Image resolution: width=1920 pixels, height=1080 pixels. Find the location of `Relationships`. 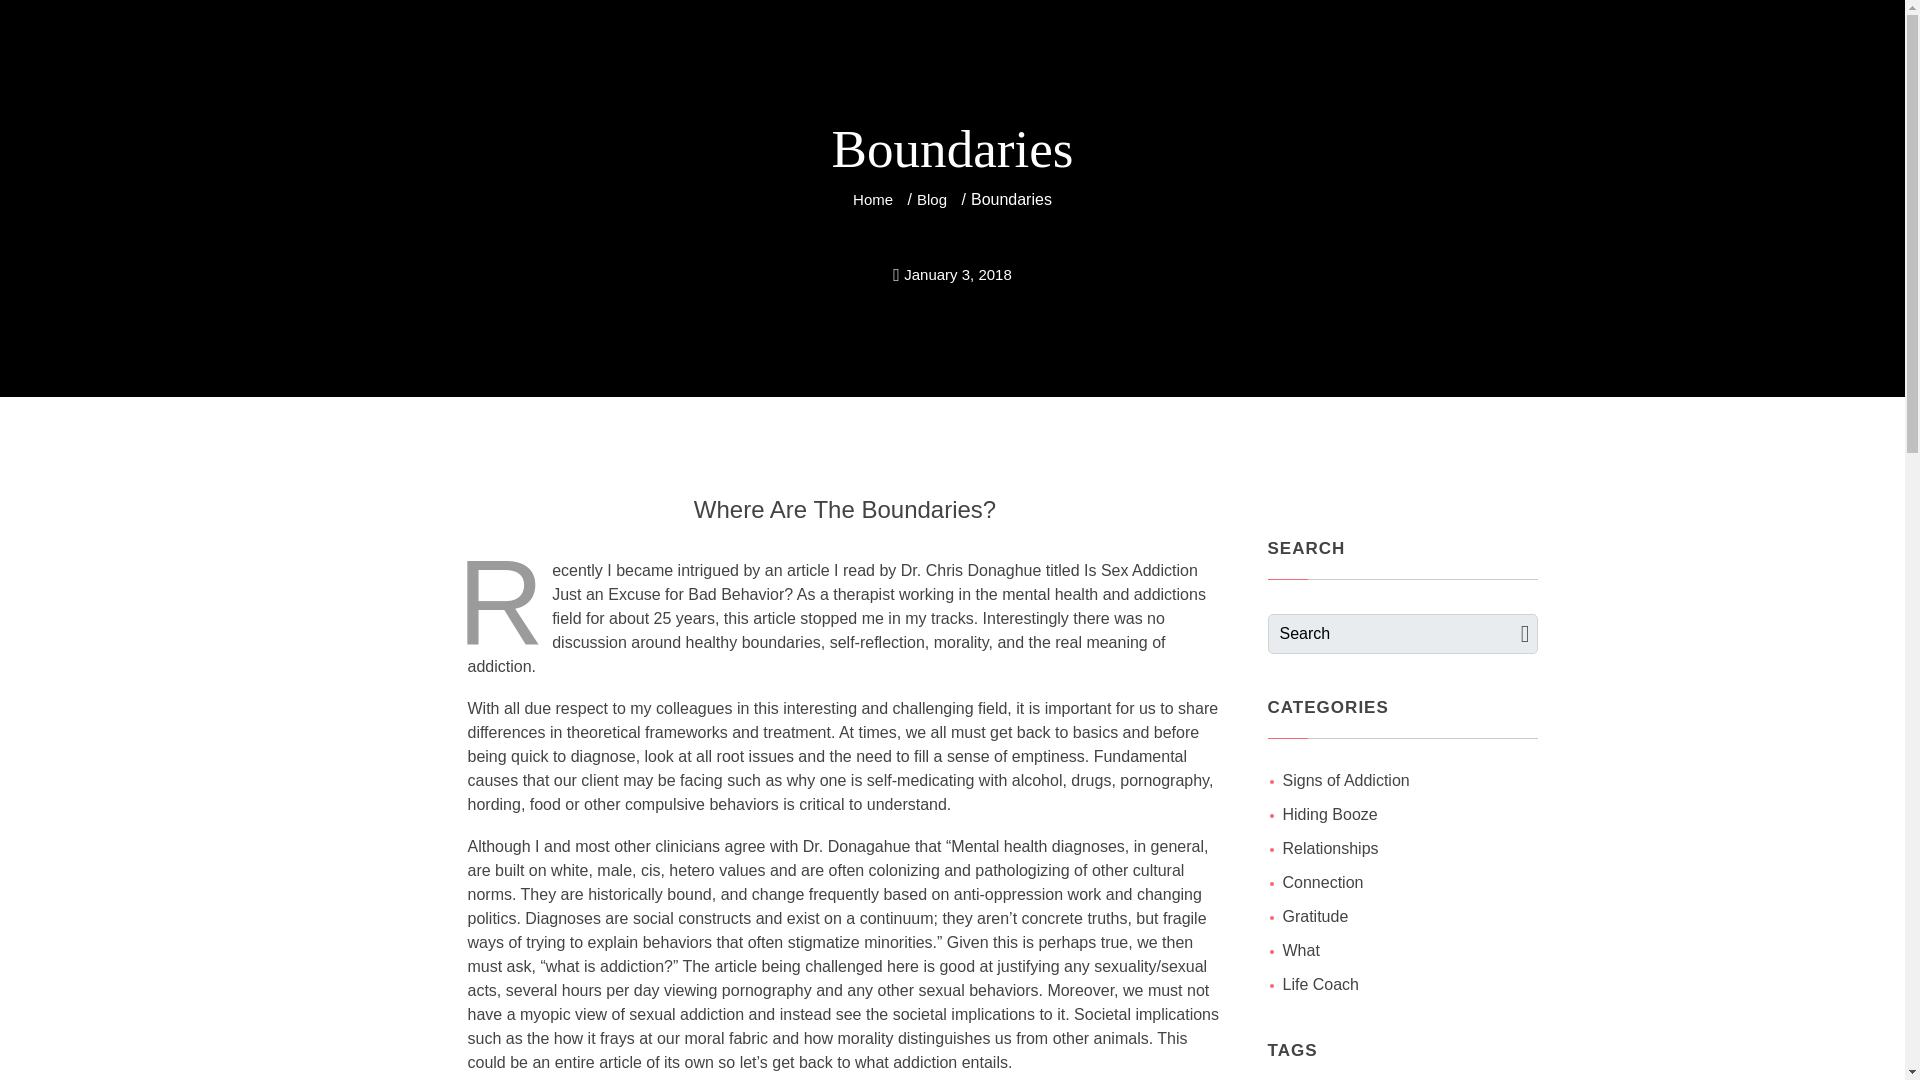

Relationships is located at coordinates (1330, 848).